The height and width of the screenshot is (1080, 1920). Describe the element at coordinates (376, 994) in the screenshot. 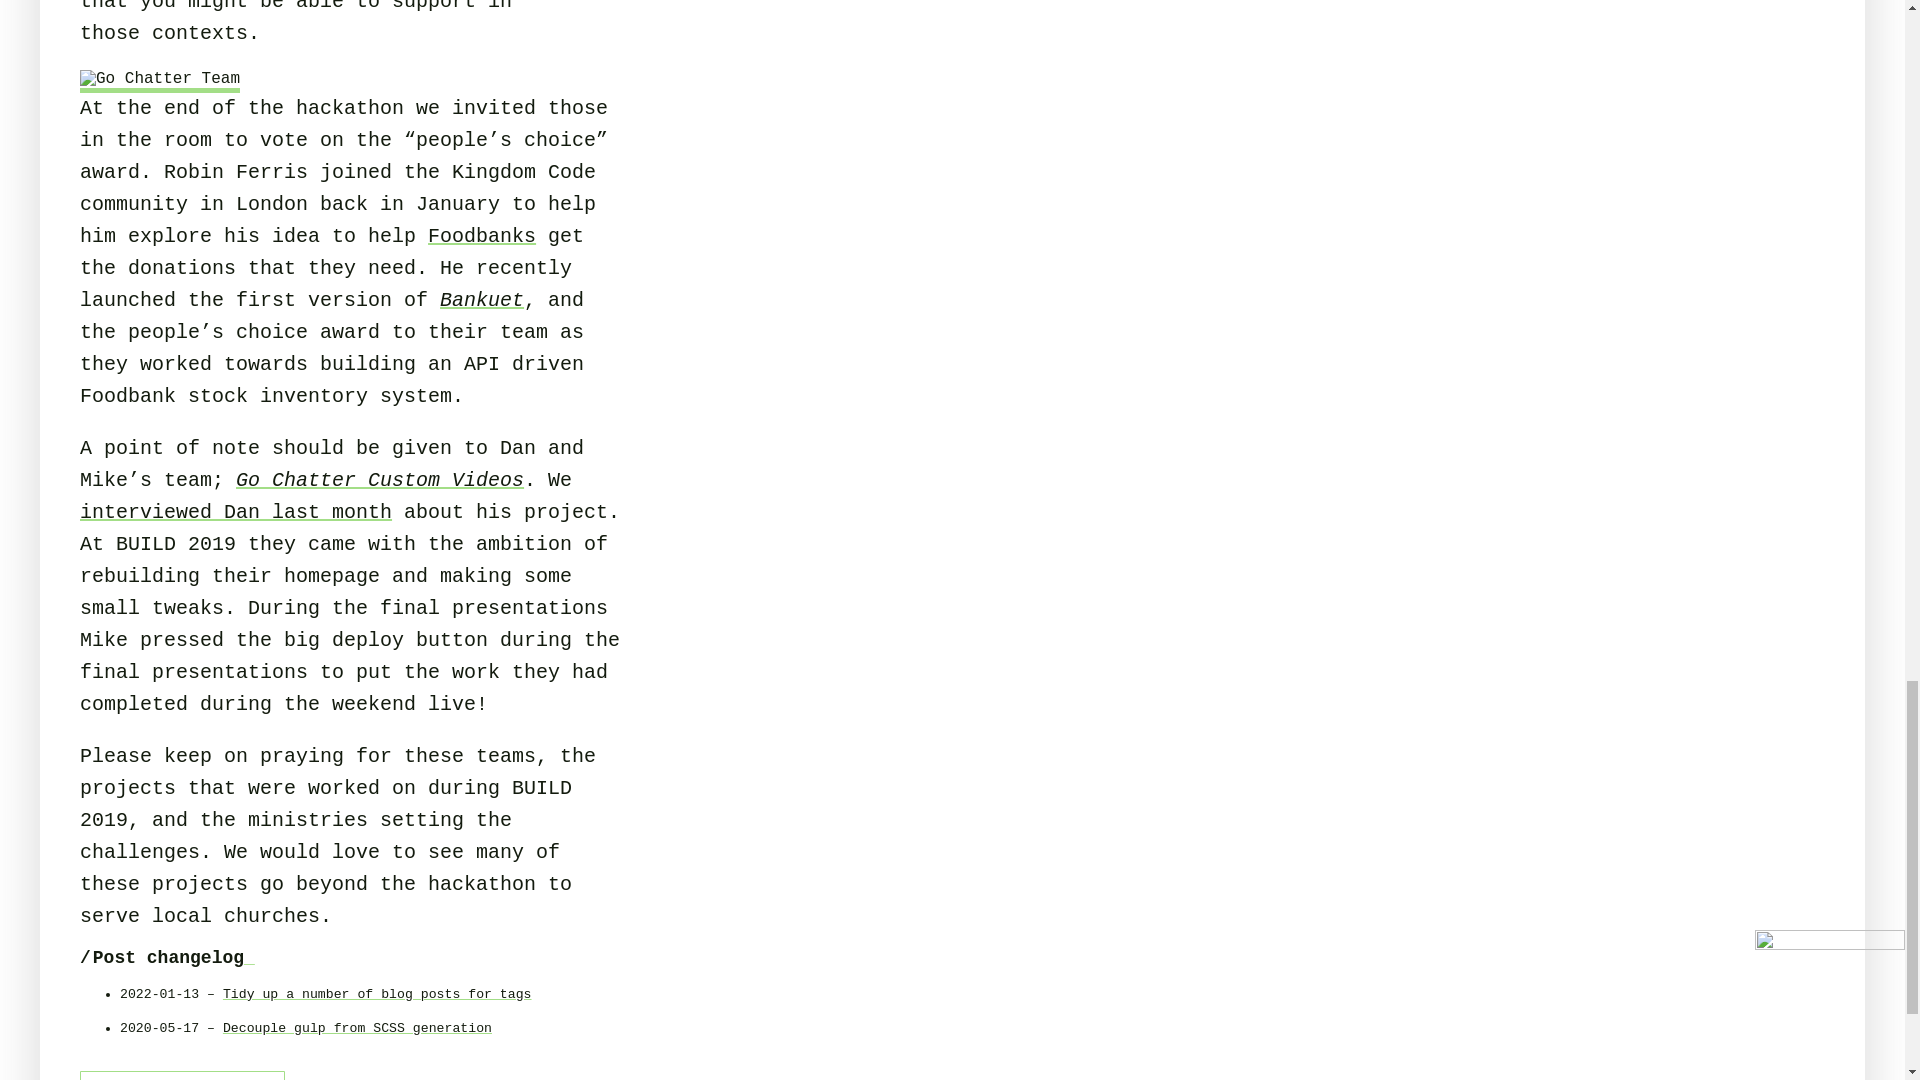

I see `Tidy up a number of blog posts for tags` at that location.